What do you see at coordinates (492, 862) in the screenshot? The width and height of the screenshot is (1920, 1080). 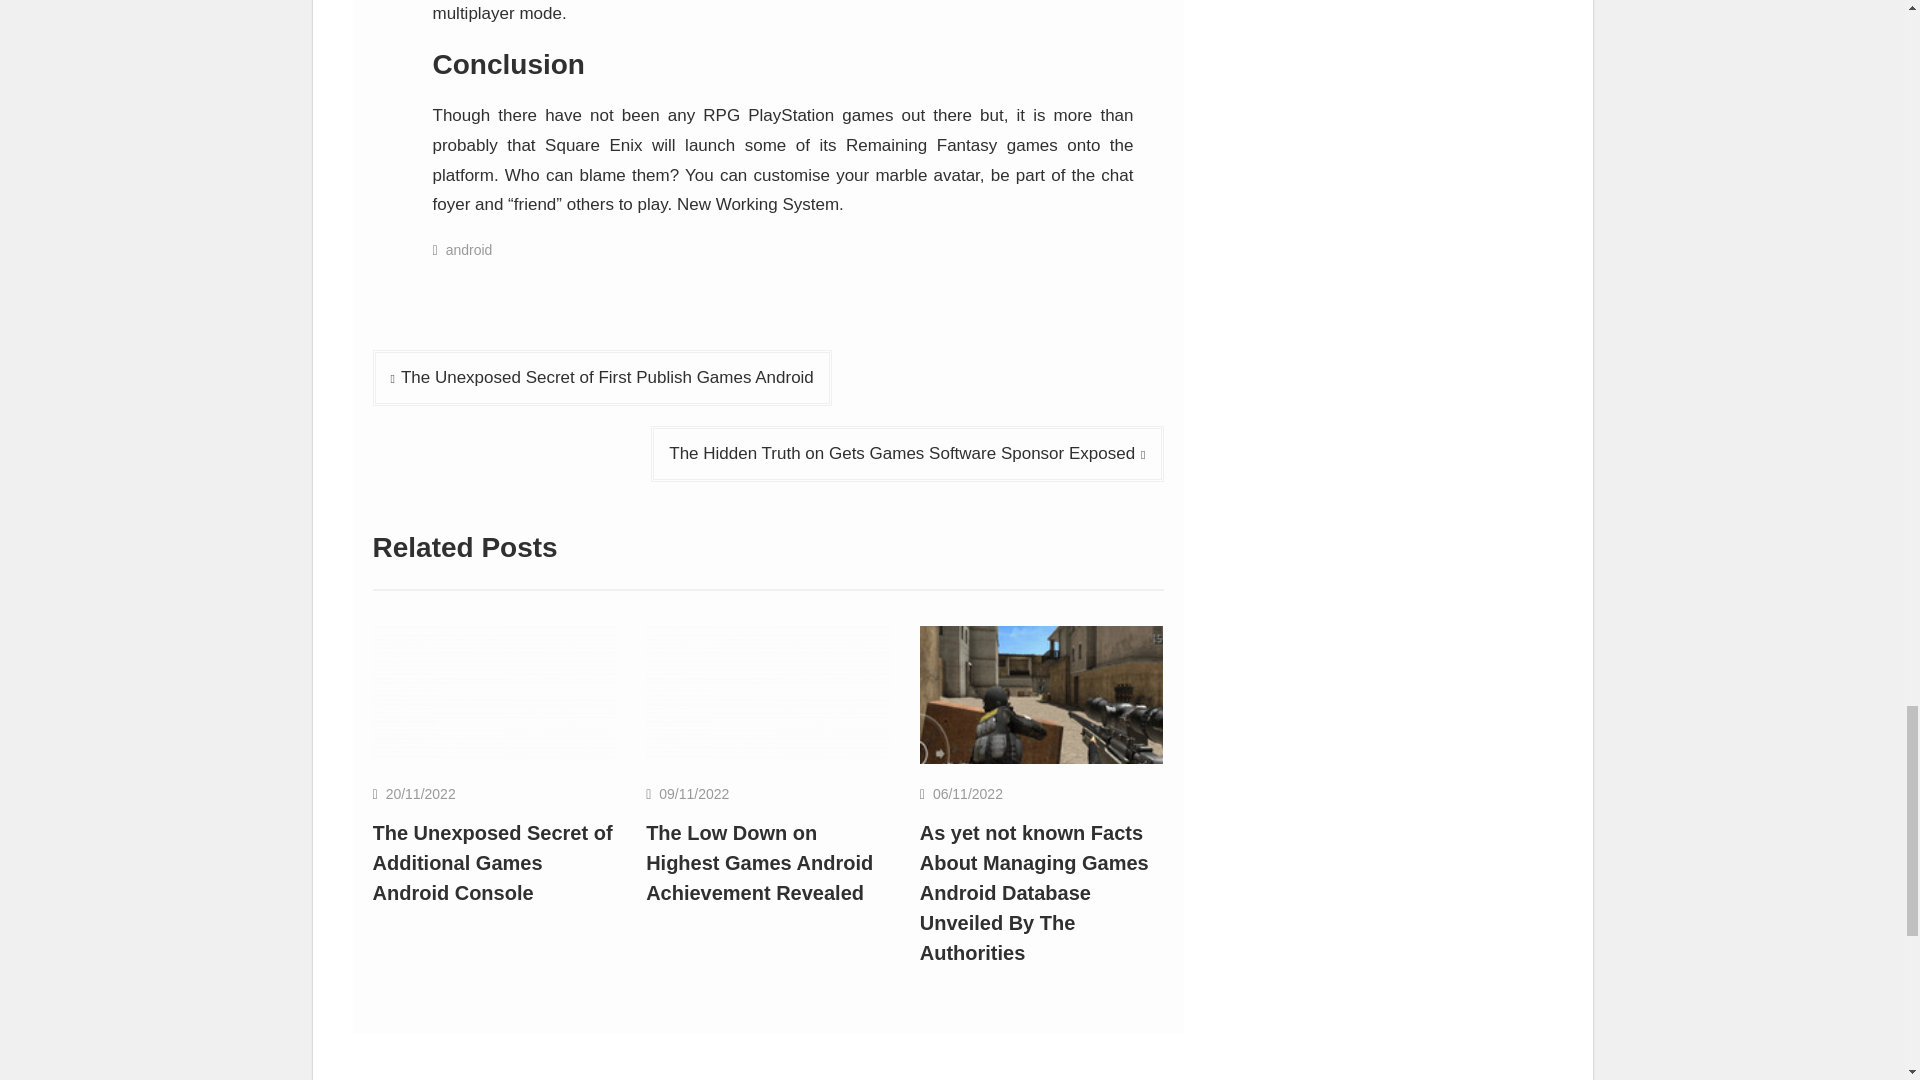 I see `The Unexposed Secret of Additional Games Android Console` at bounding box center [492, 862].